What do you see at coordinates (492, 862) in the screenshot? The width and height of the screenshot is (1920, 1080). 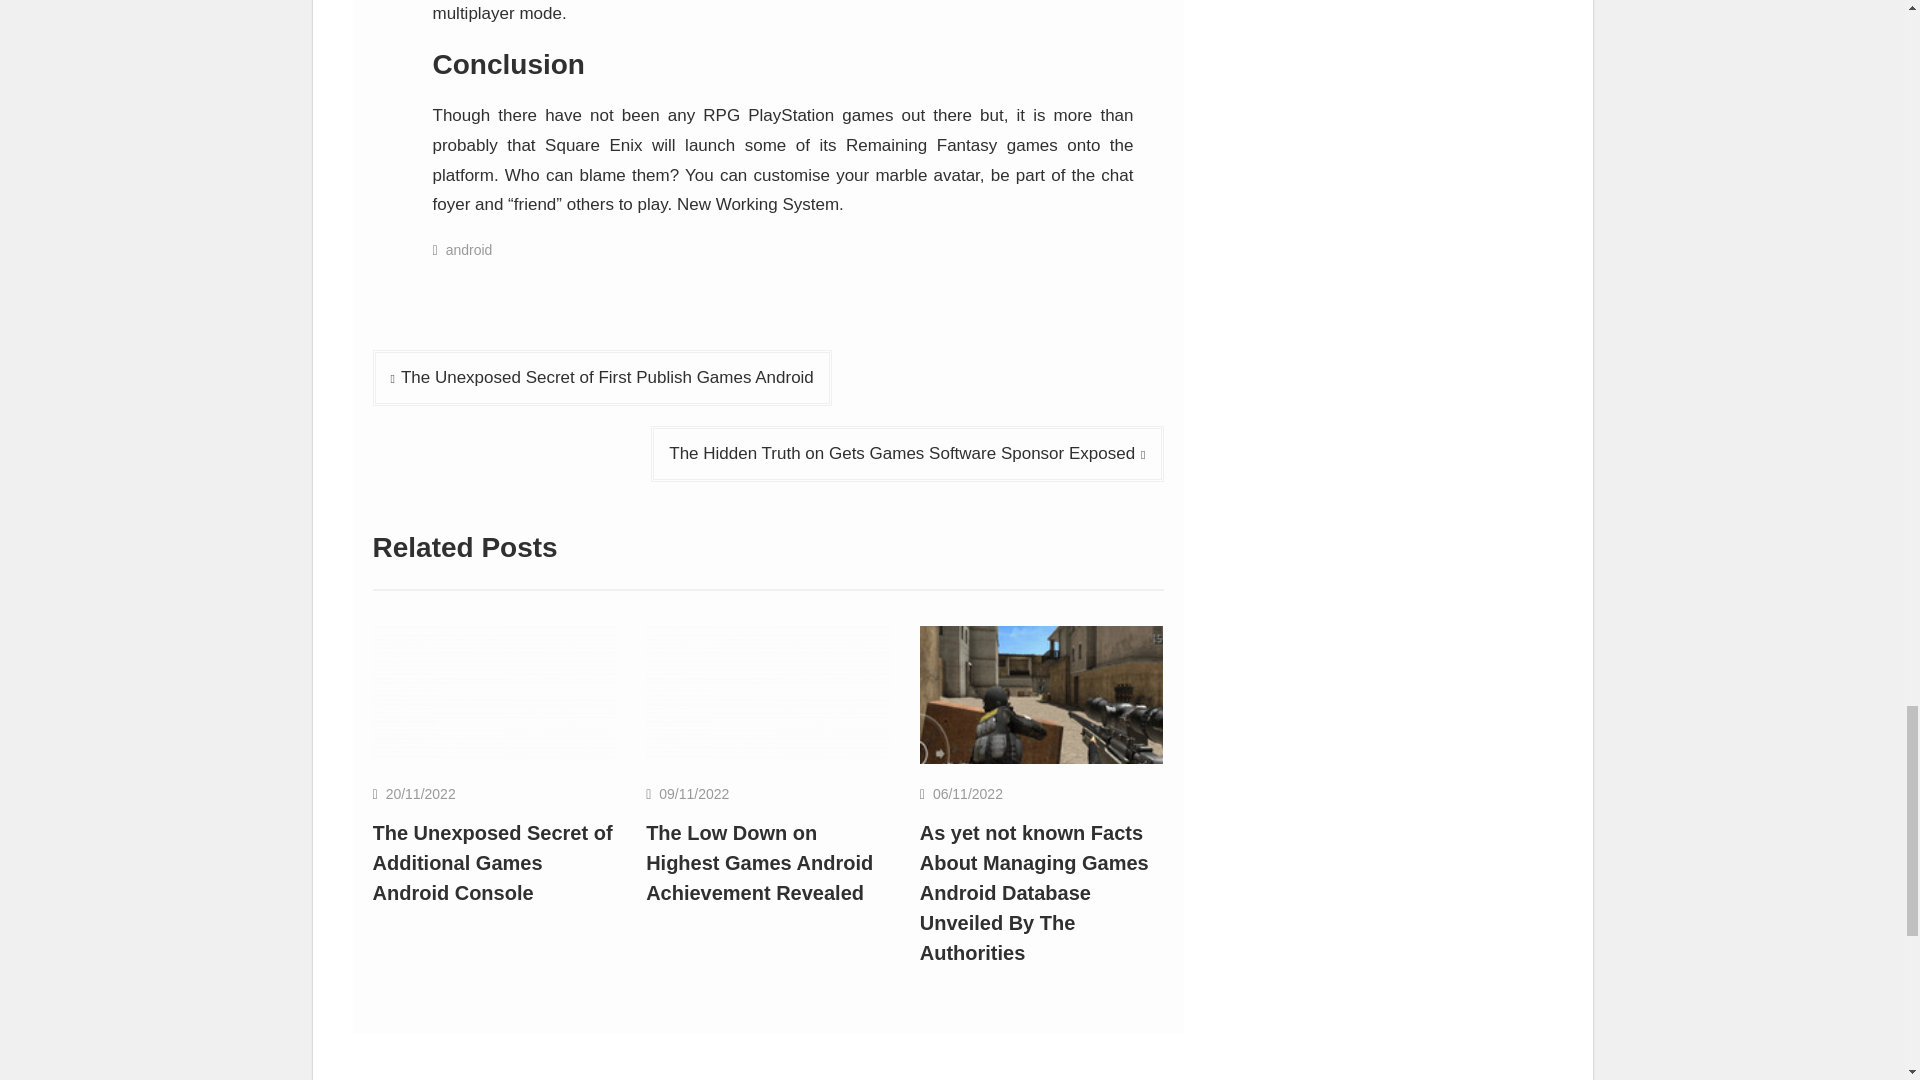 I see `The Unexposed Secret of Additional Games Android Console` at bounding box center [492, 862].